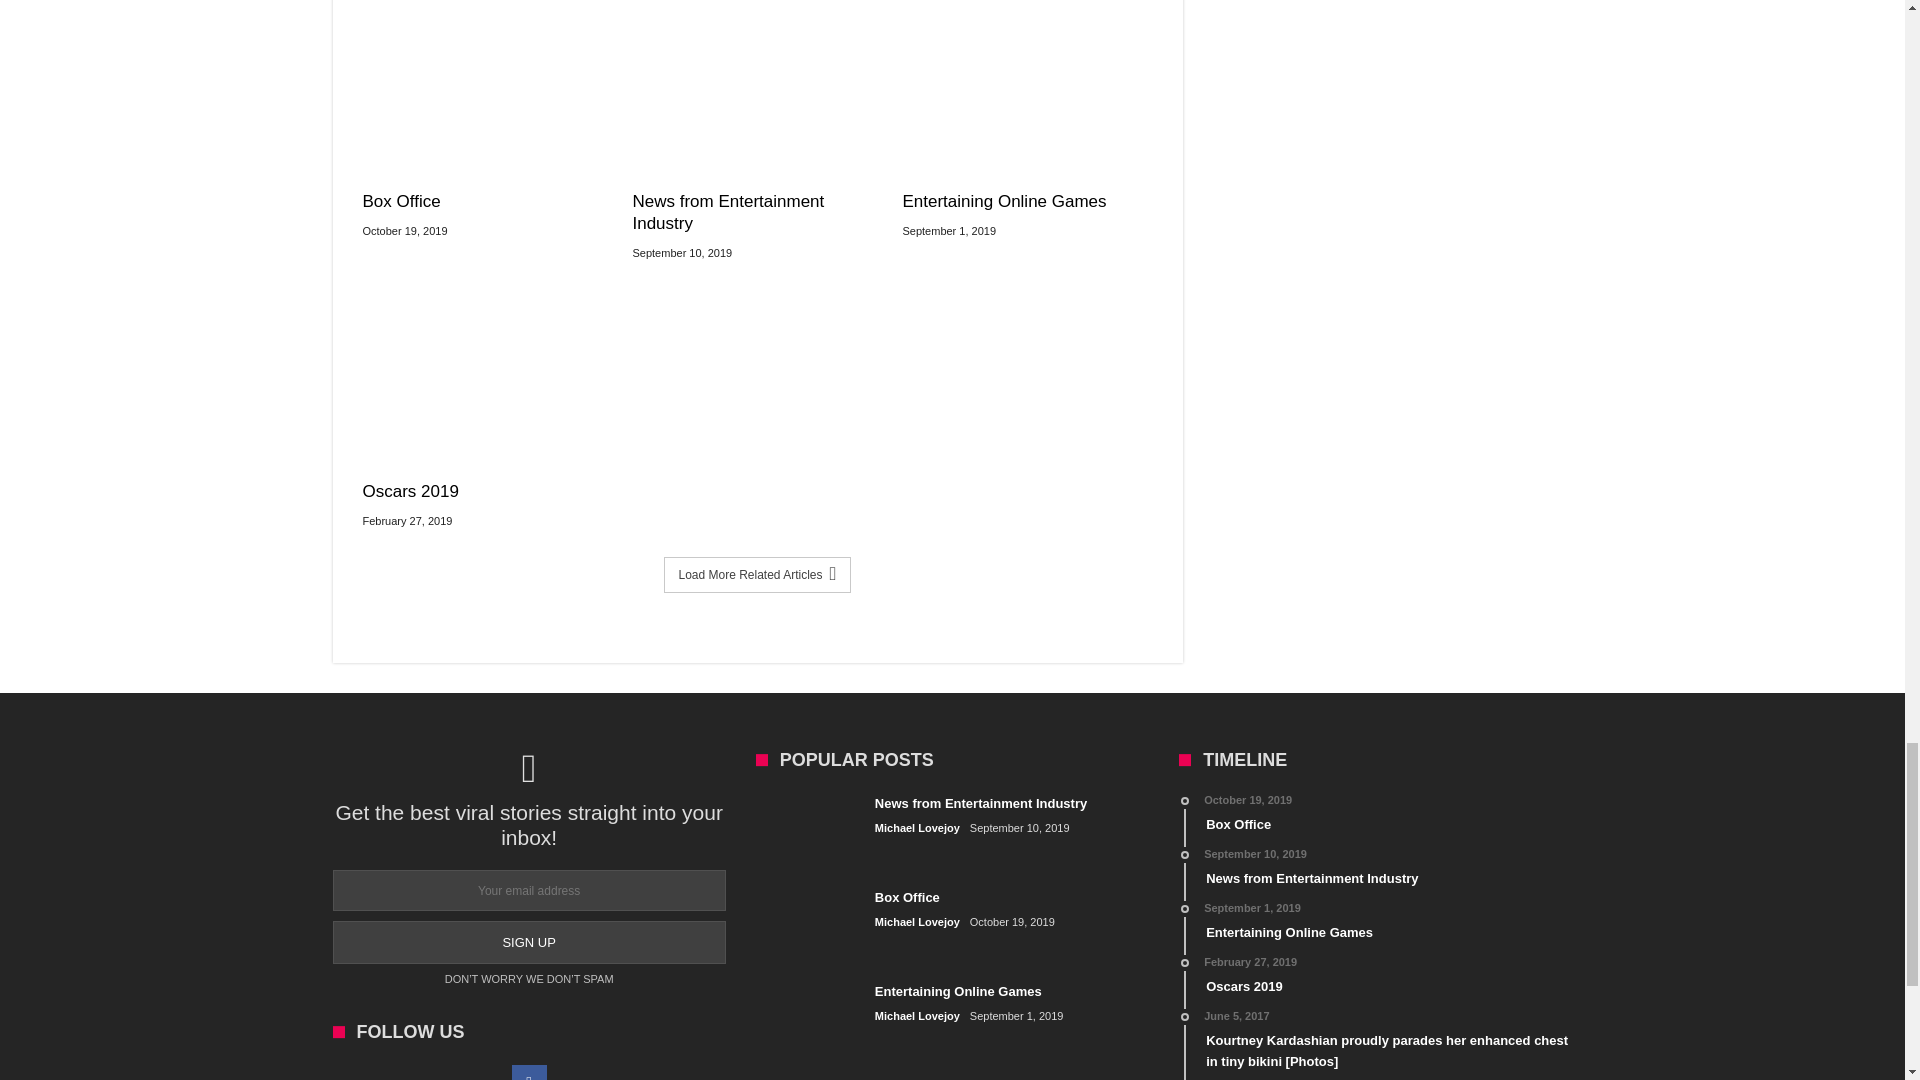 The height and width of the screenshot is (1080, 1920). I want to click on Sign up, so click(528, 942).